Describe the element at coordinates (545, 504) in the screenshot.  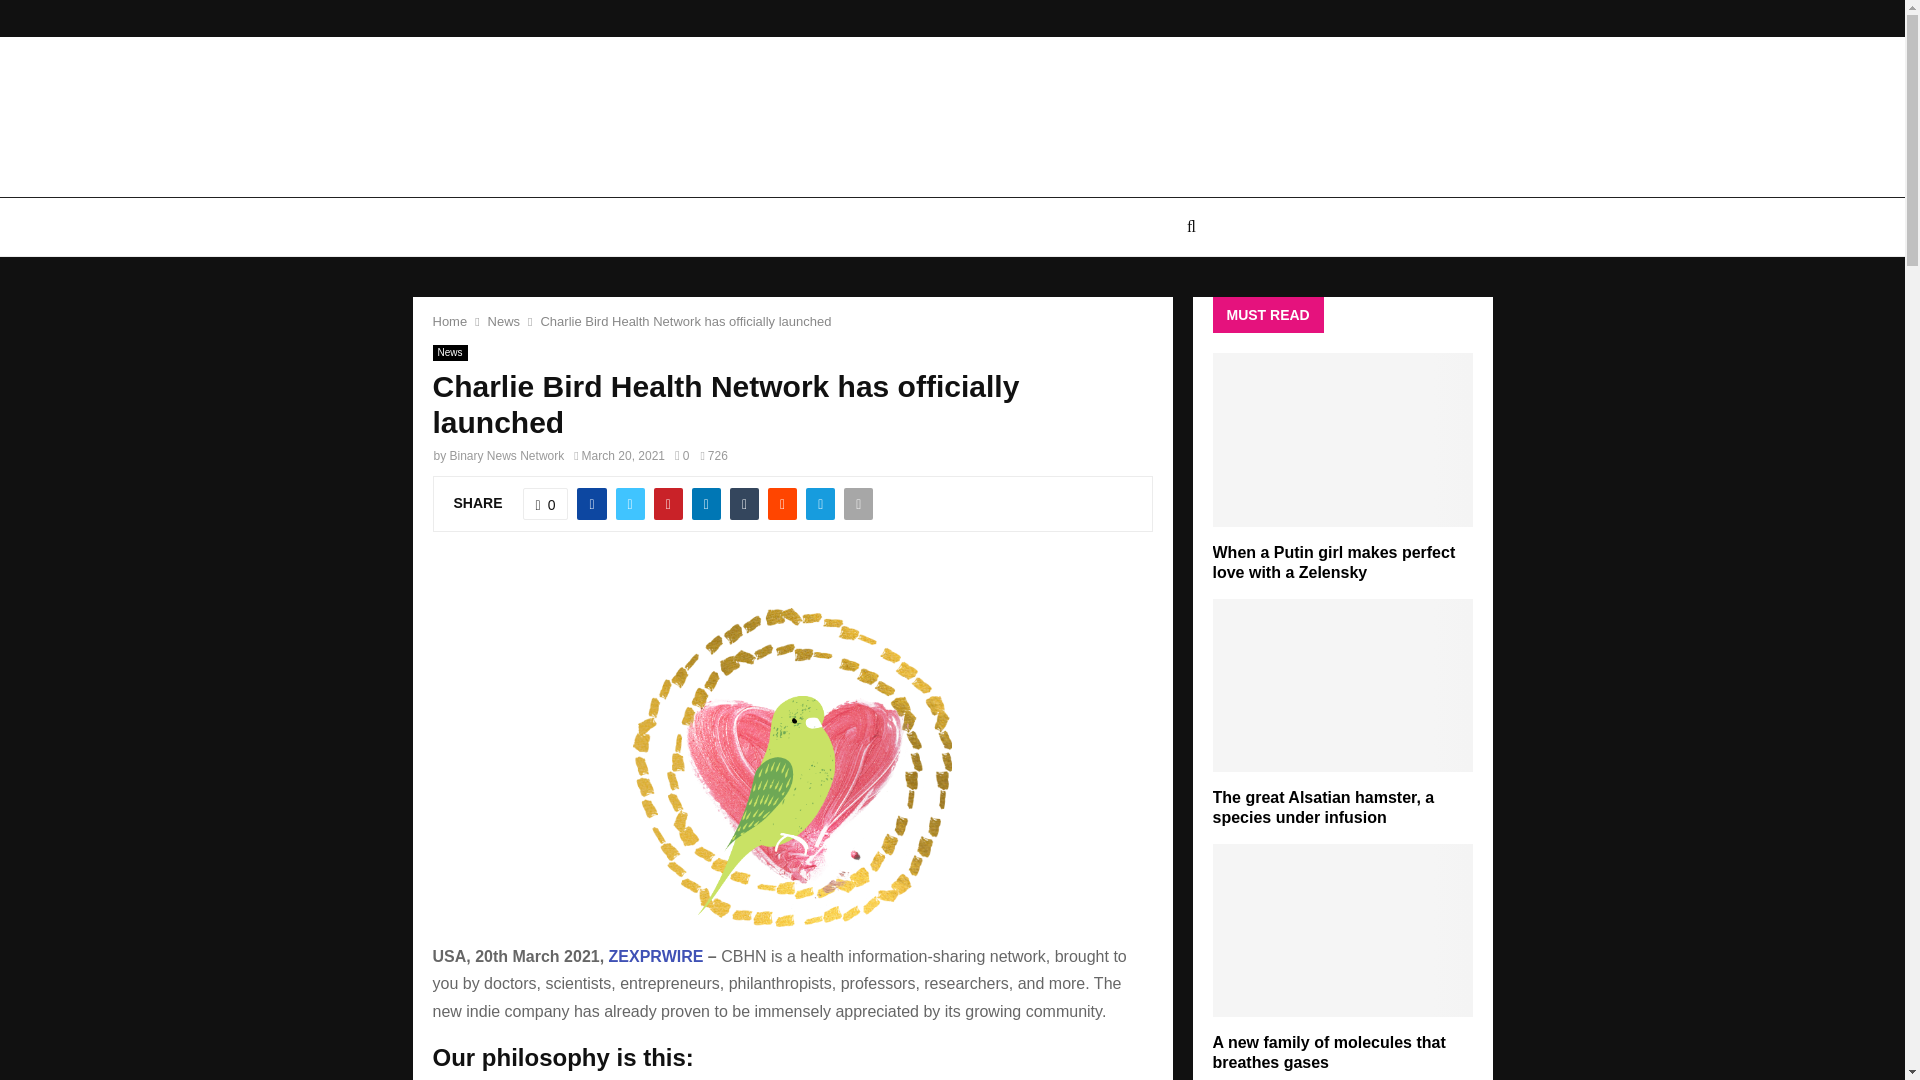
I see `Like` at that location.